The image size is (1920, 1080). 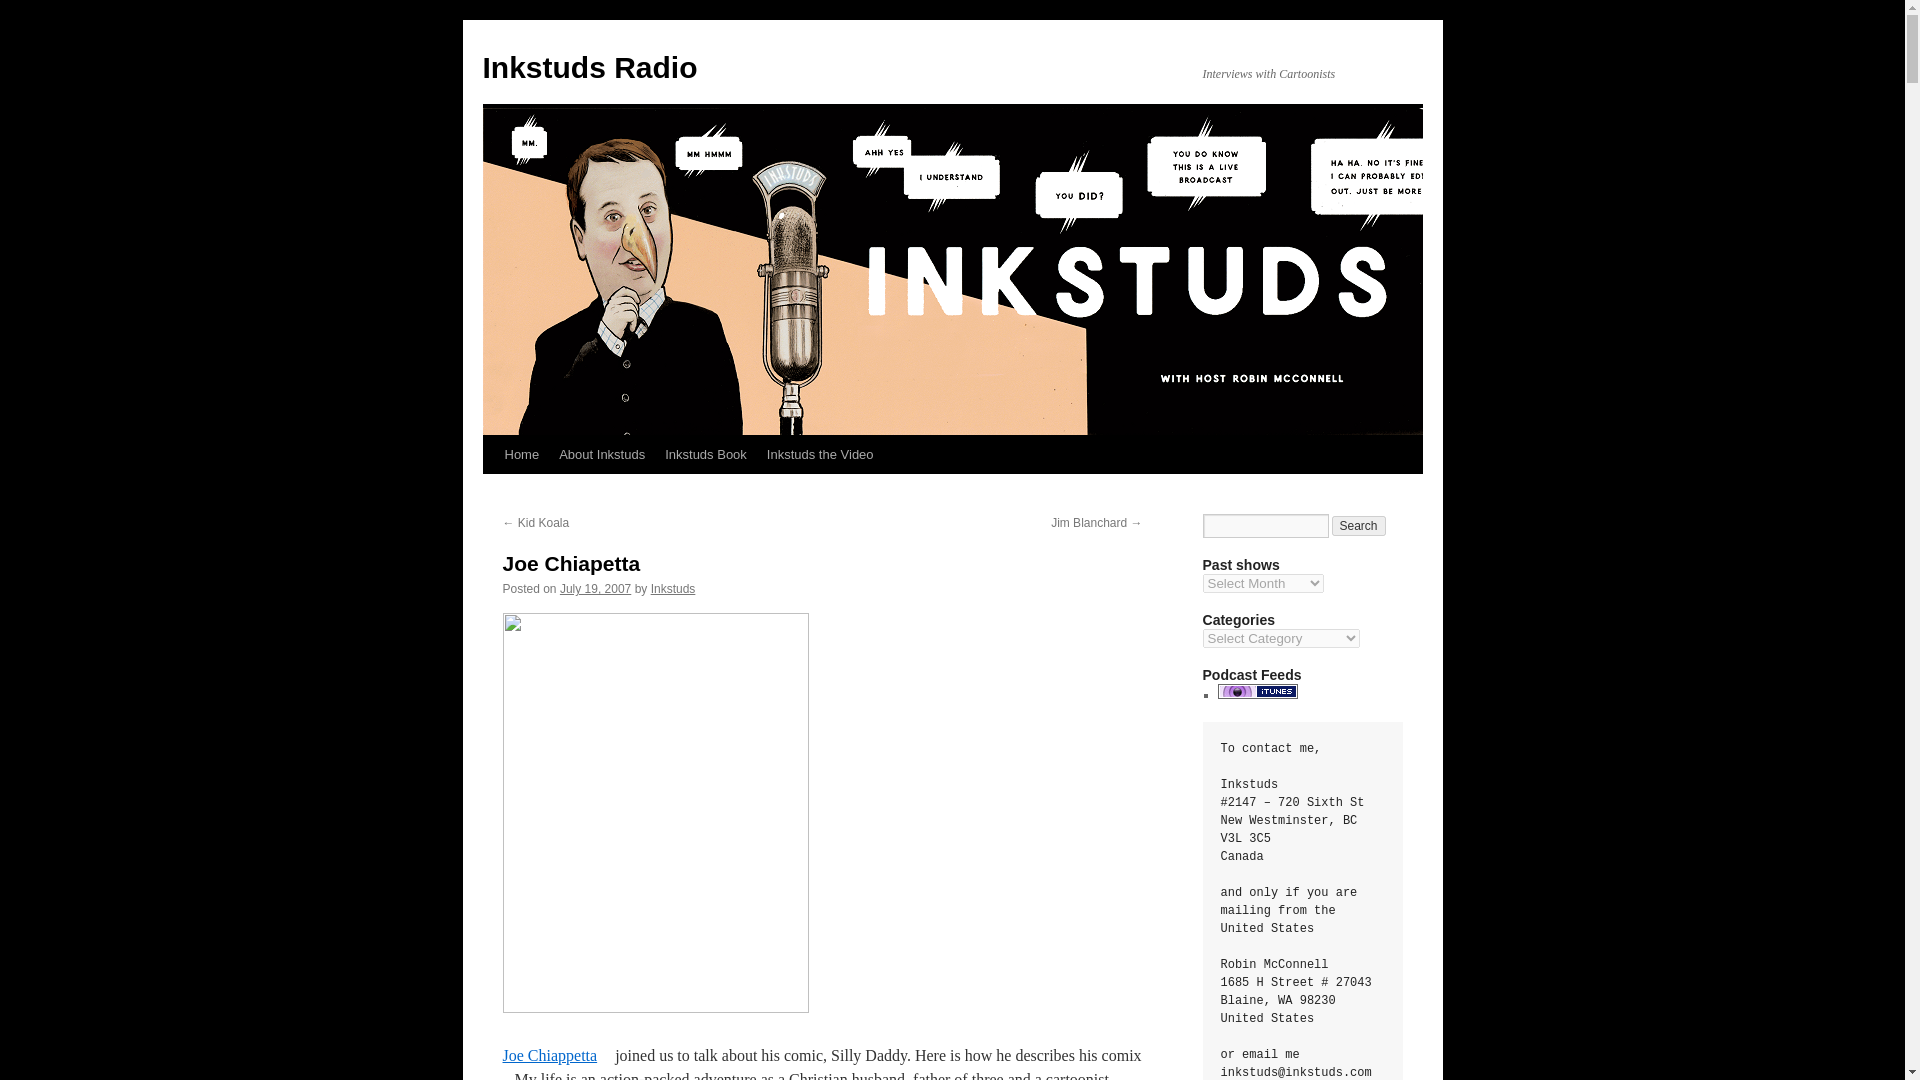 What do you see at coordinates (672, 589) in the screenshot?
I see `Inkstuds` at bounding box center [672, 589].